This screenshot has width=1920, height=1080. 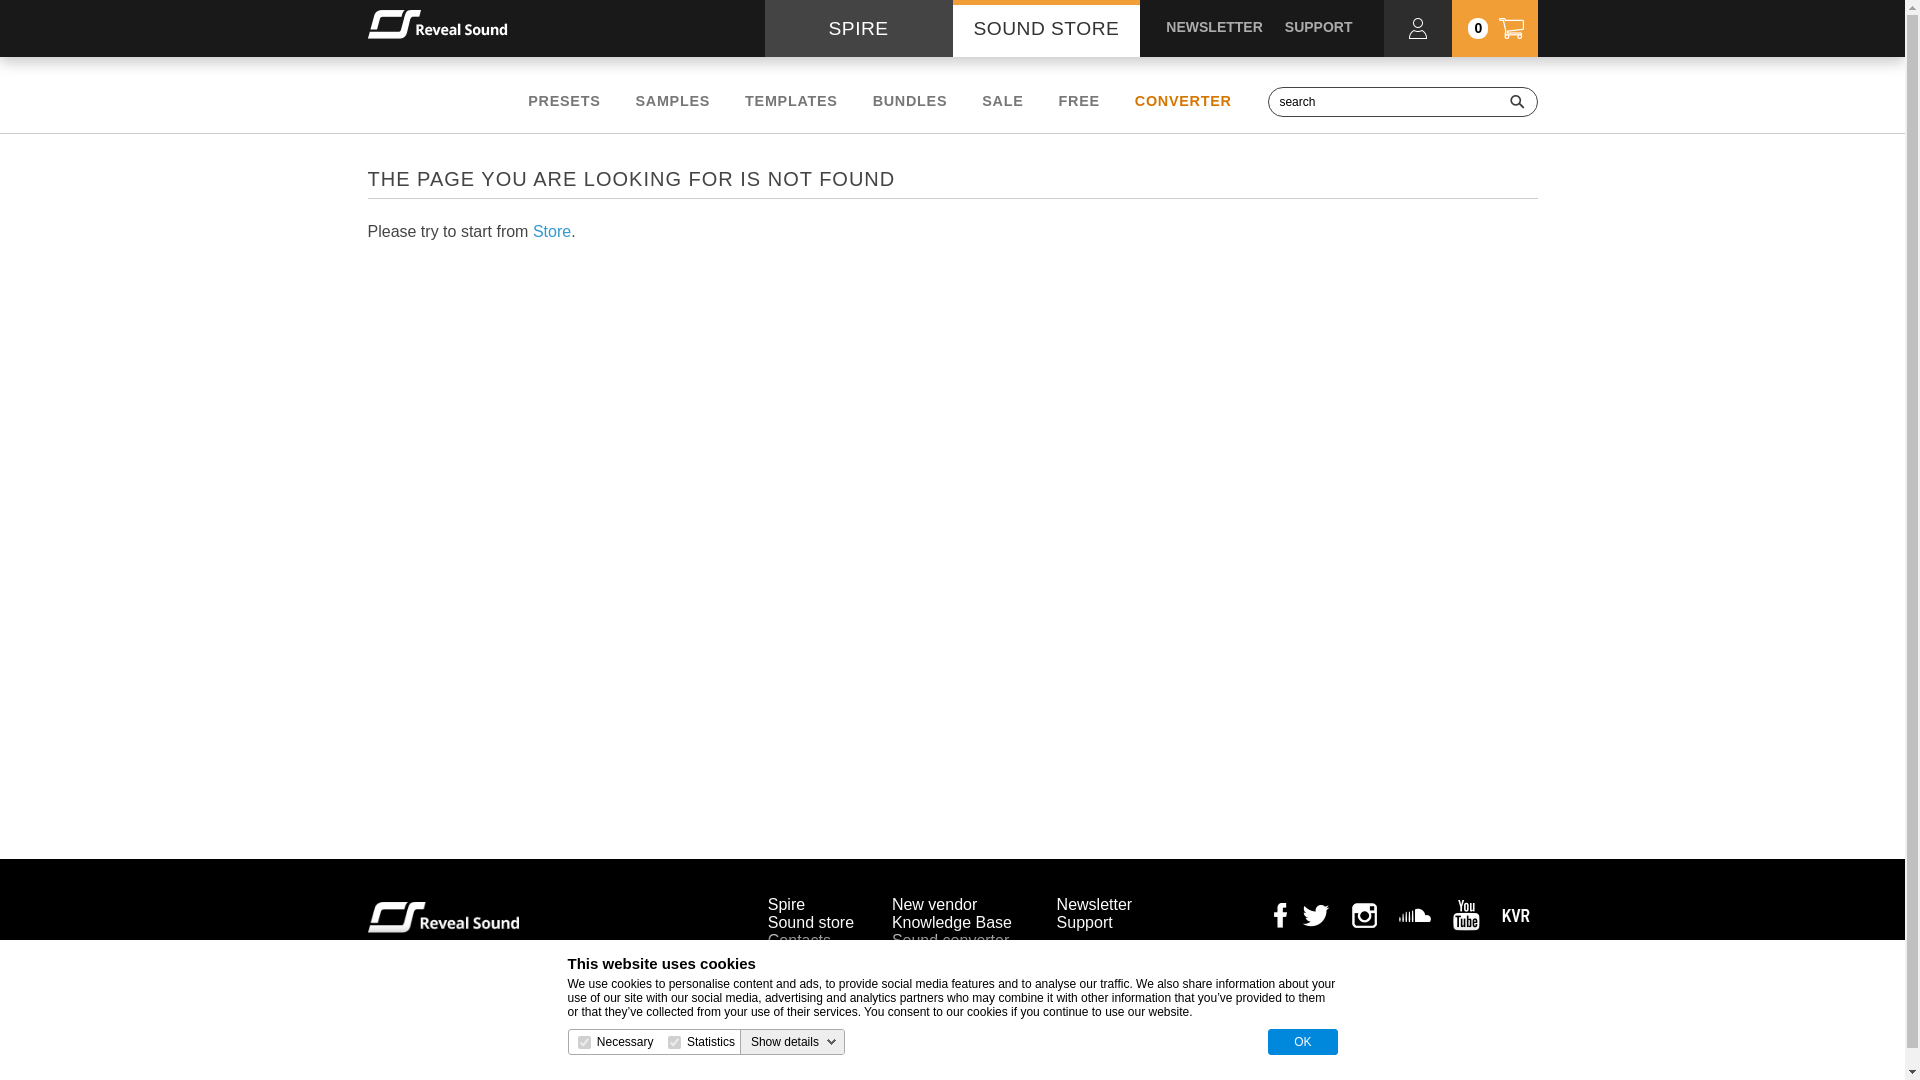 What do you see at coordinates (1318, 26) in the screenshot?
I see `SUPPORT` at bounding box center [1318, 26].